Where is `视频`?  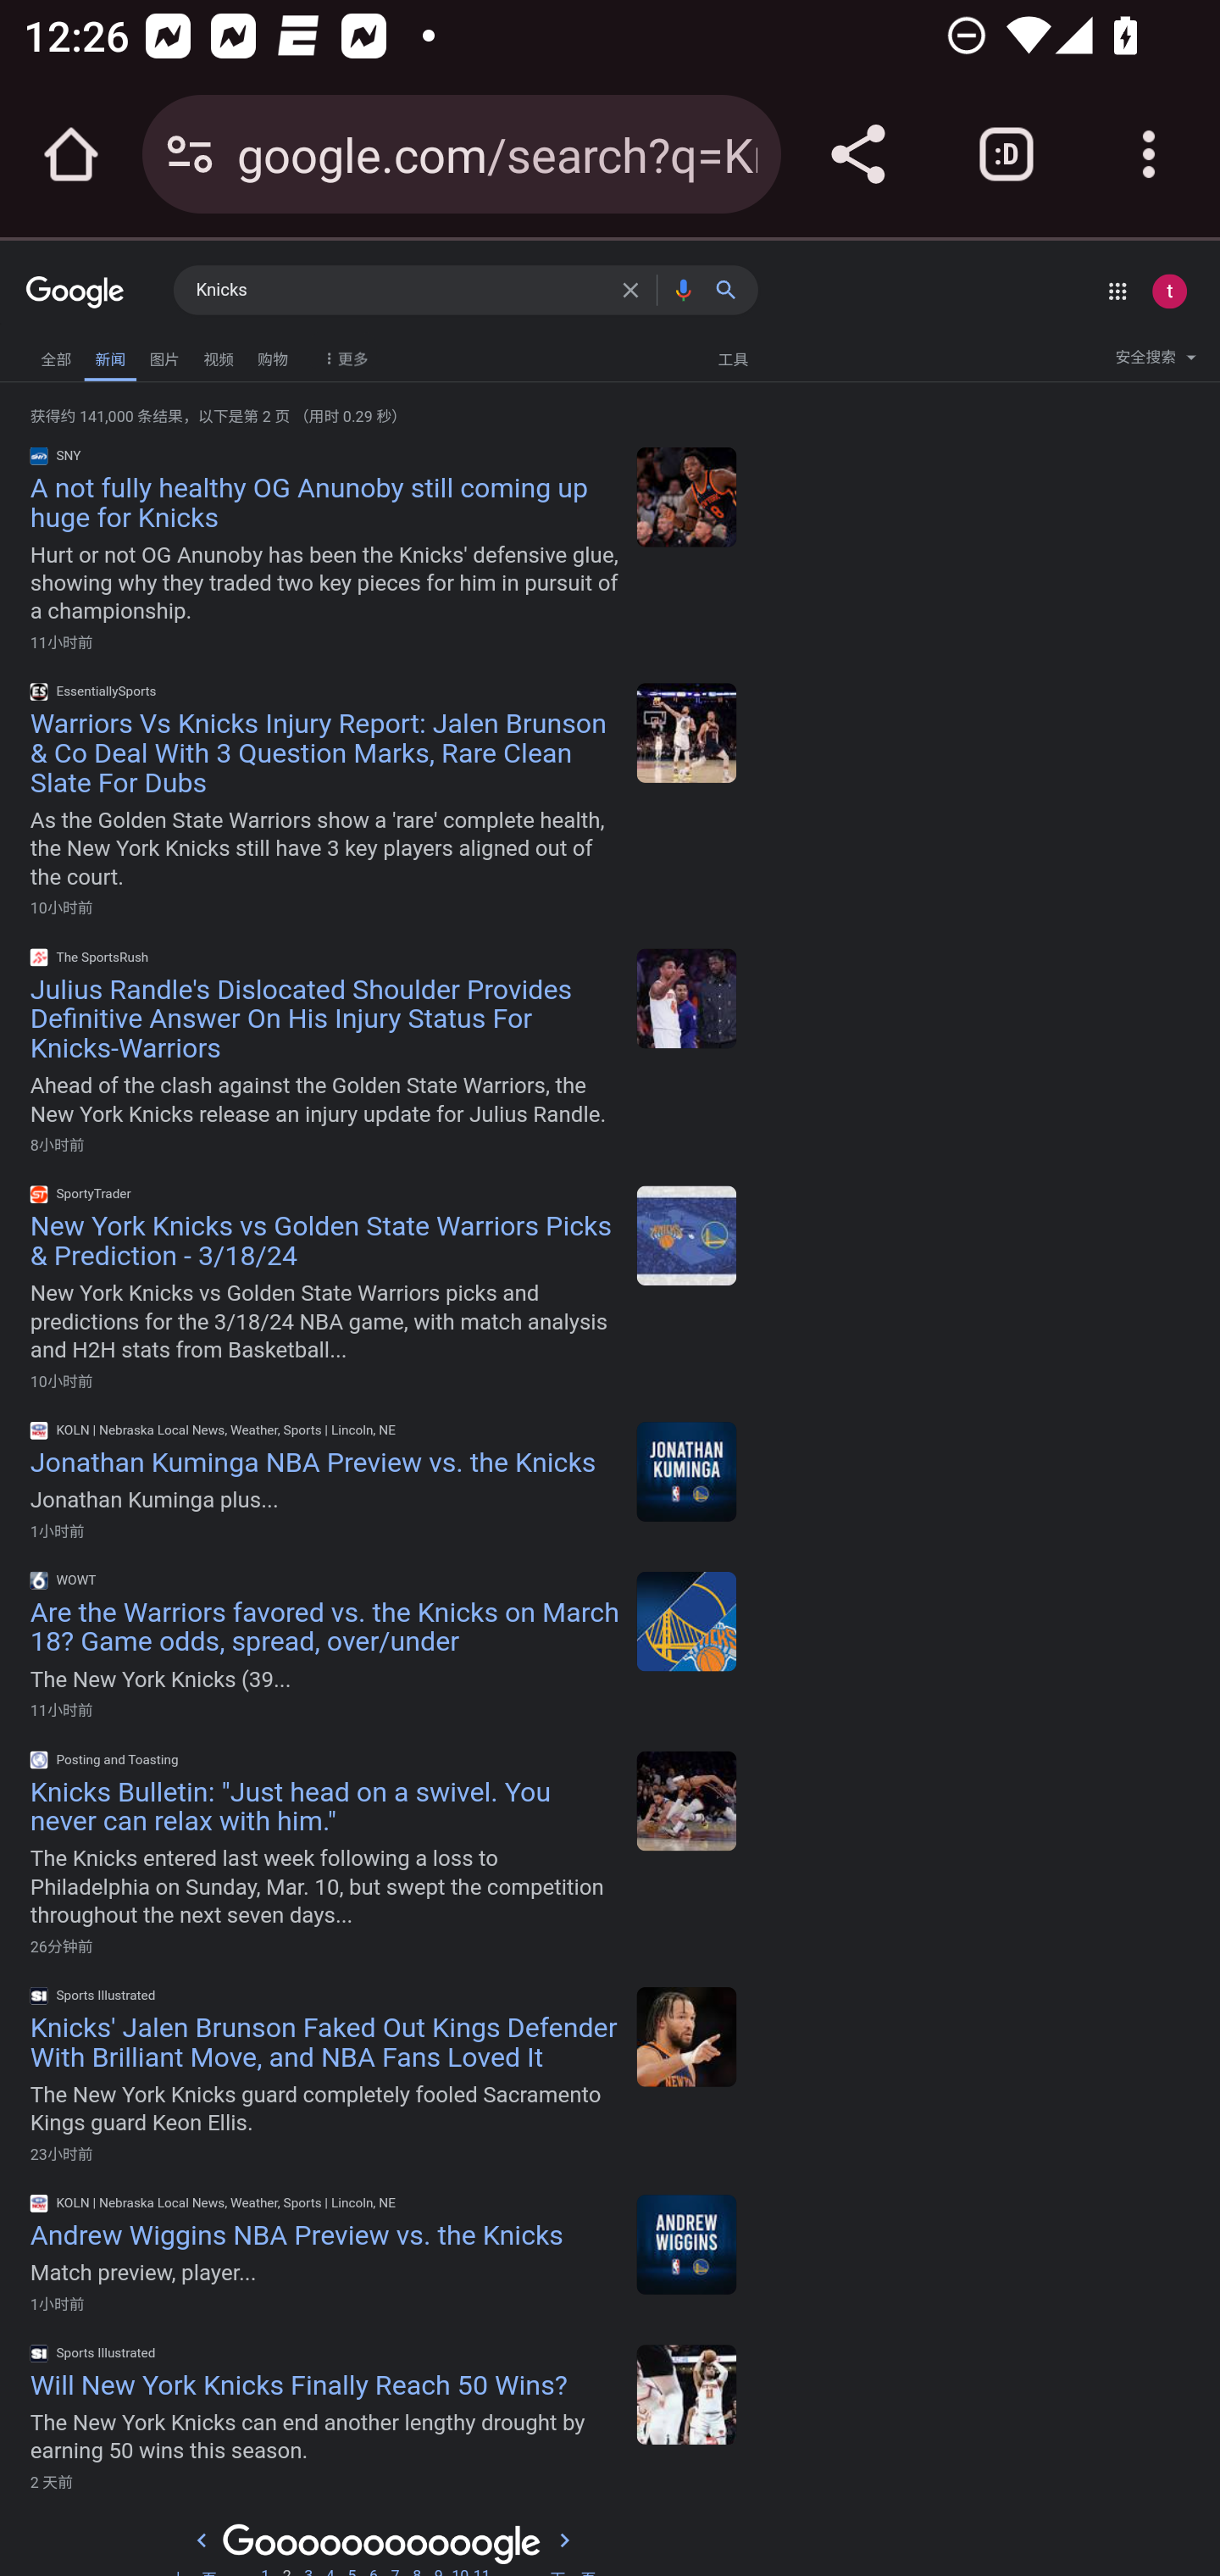
视频 is located at coordinates (219, 355).